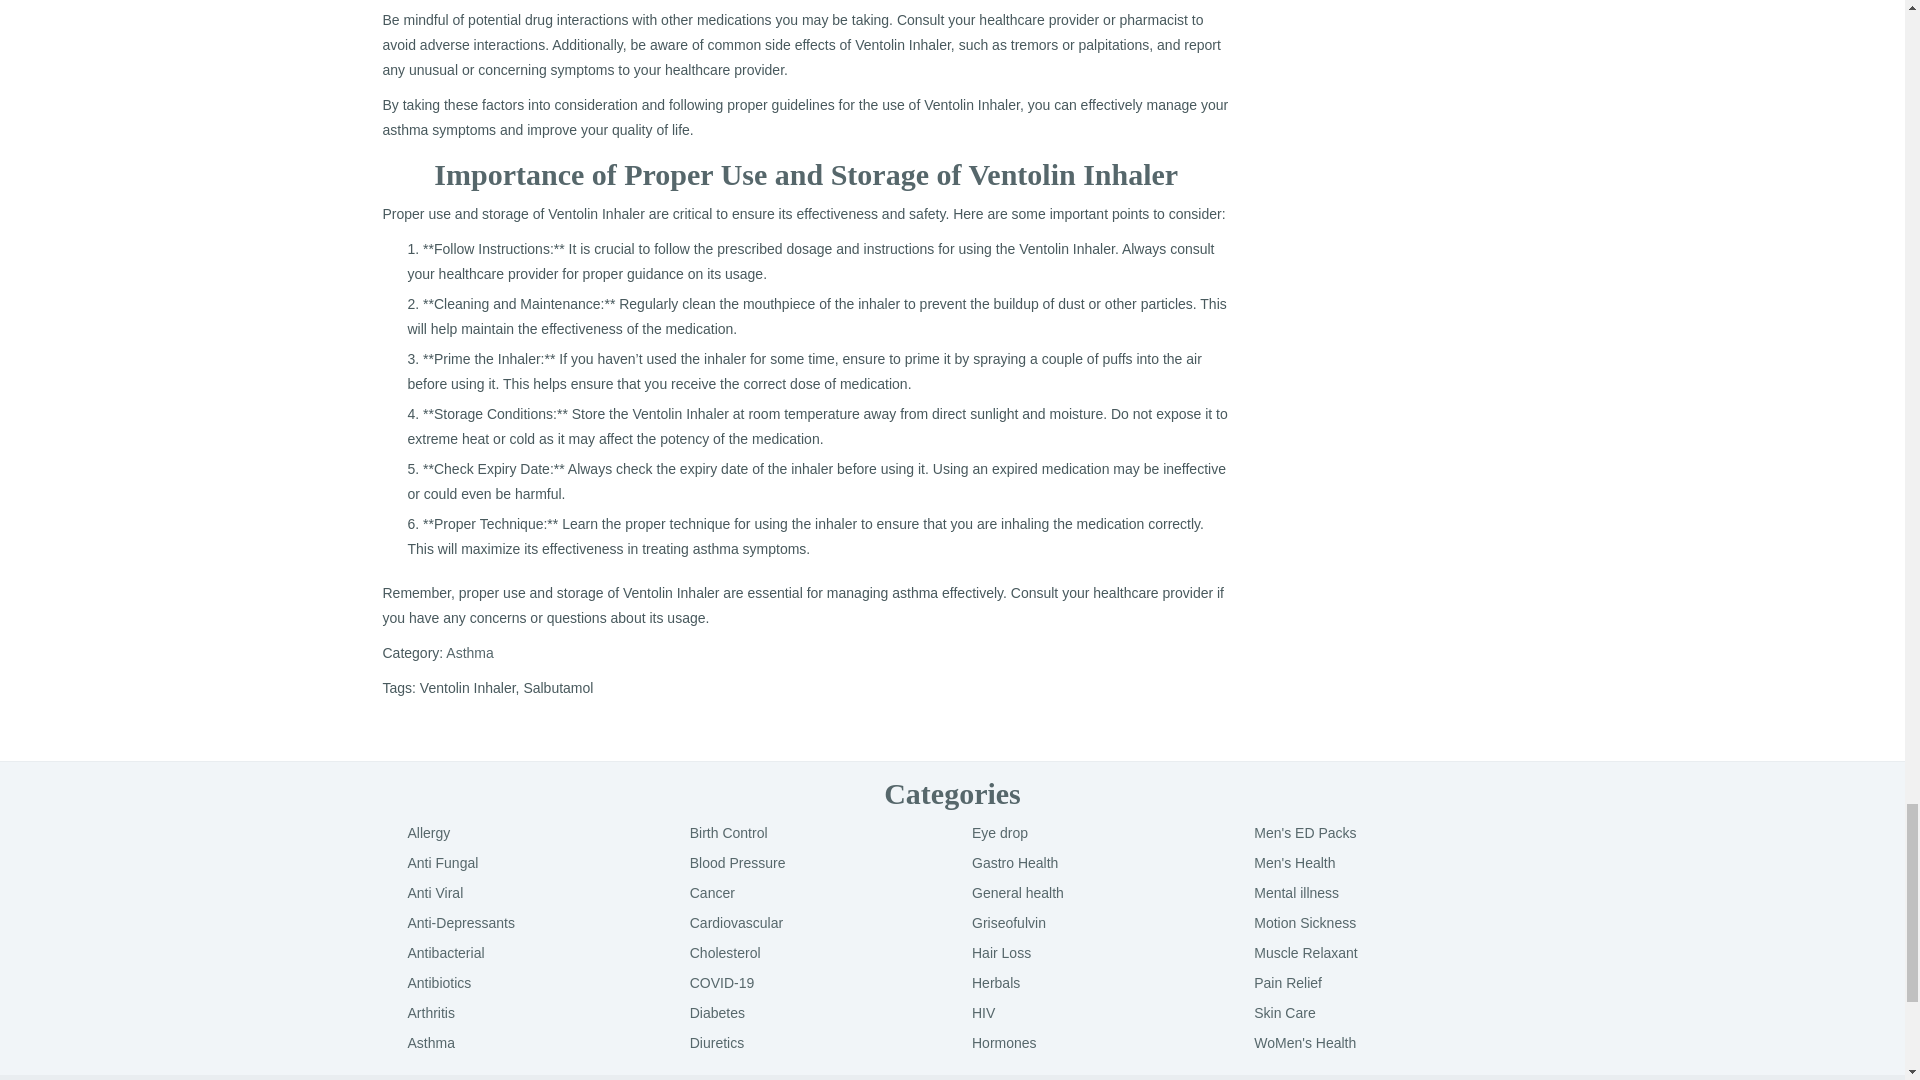  Describe the element at coordinates (722, 983) in the screenshot. I see `COVID-19` at that location.